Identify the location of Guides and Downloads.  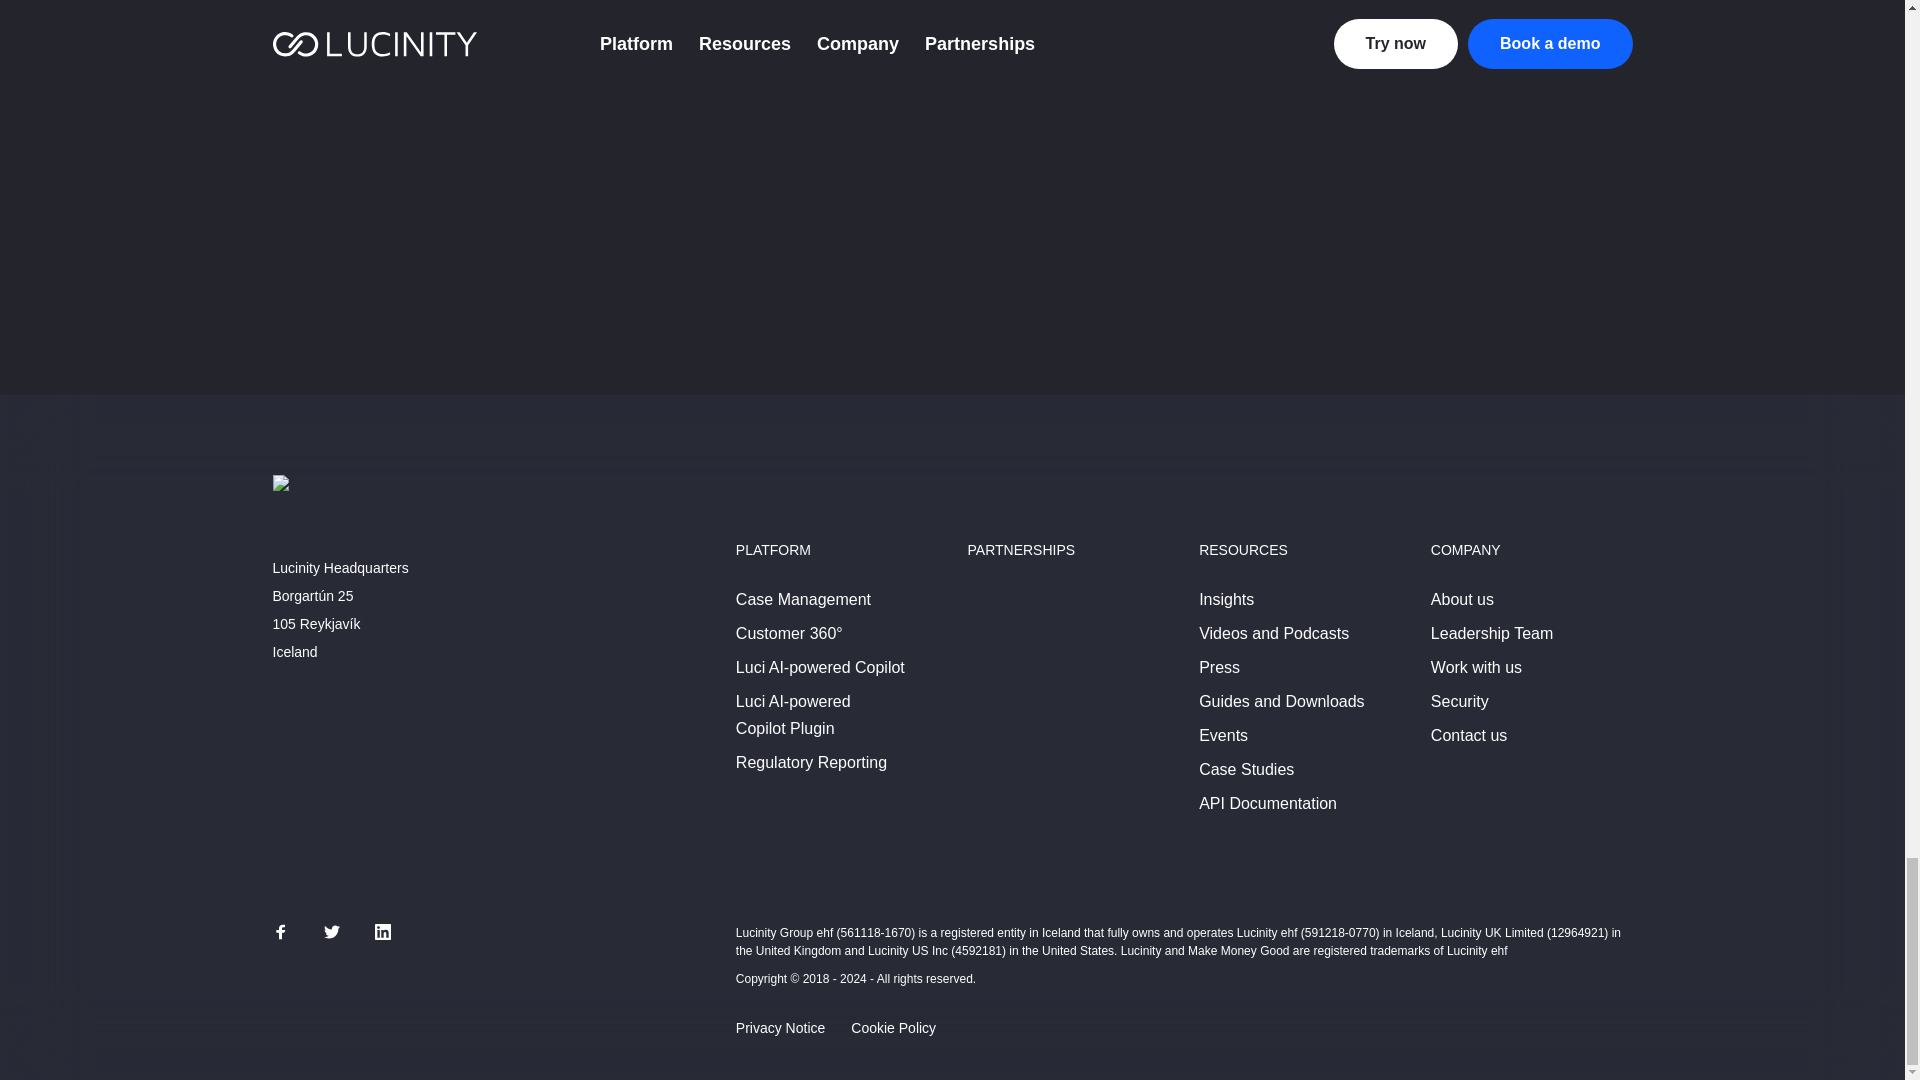
(1280, 702).